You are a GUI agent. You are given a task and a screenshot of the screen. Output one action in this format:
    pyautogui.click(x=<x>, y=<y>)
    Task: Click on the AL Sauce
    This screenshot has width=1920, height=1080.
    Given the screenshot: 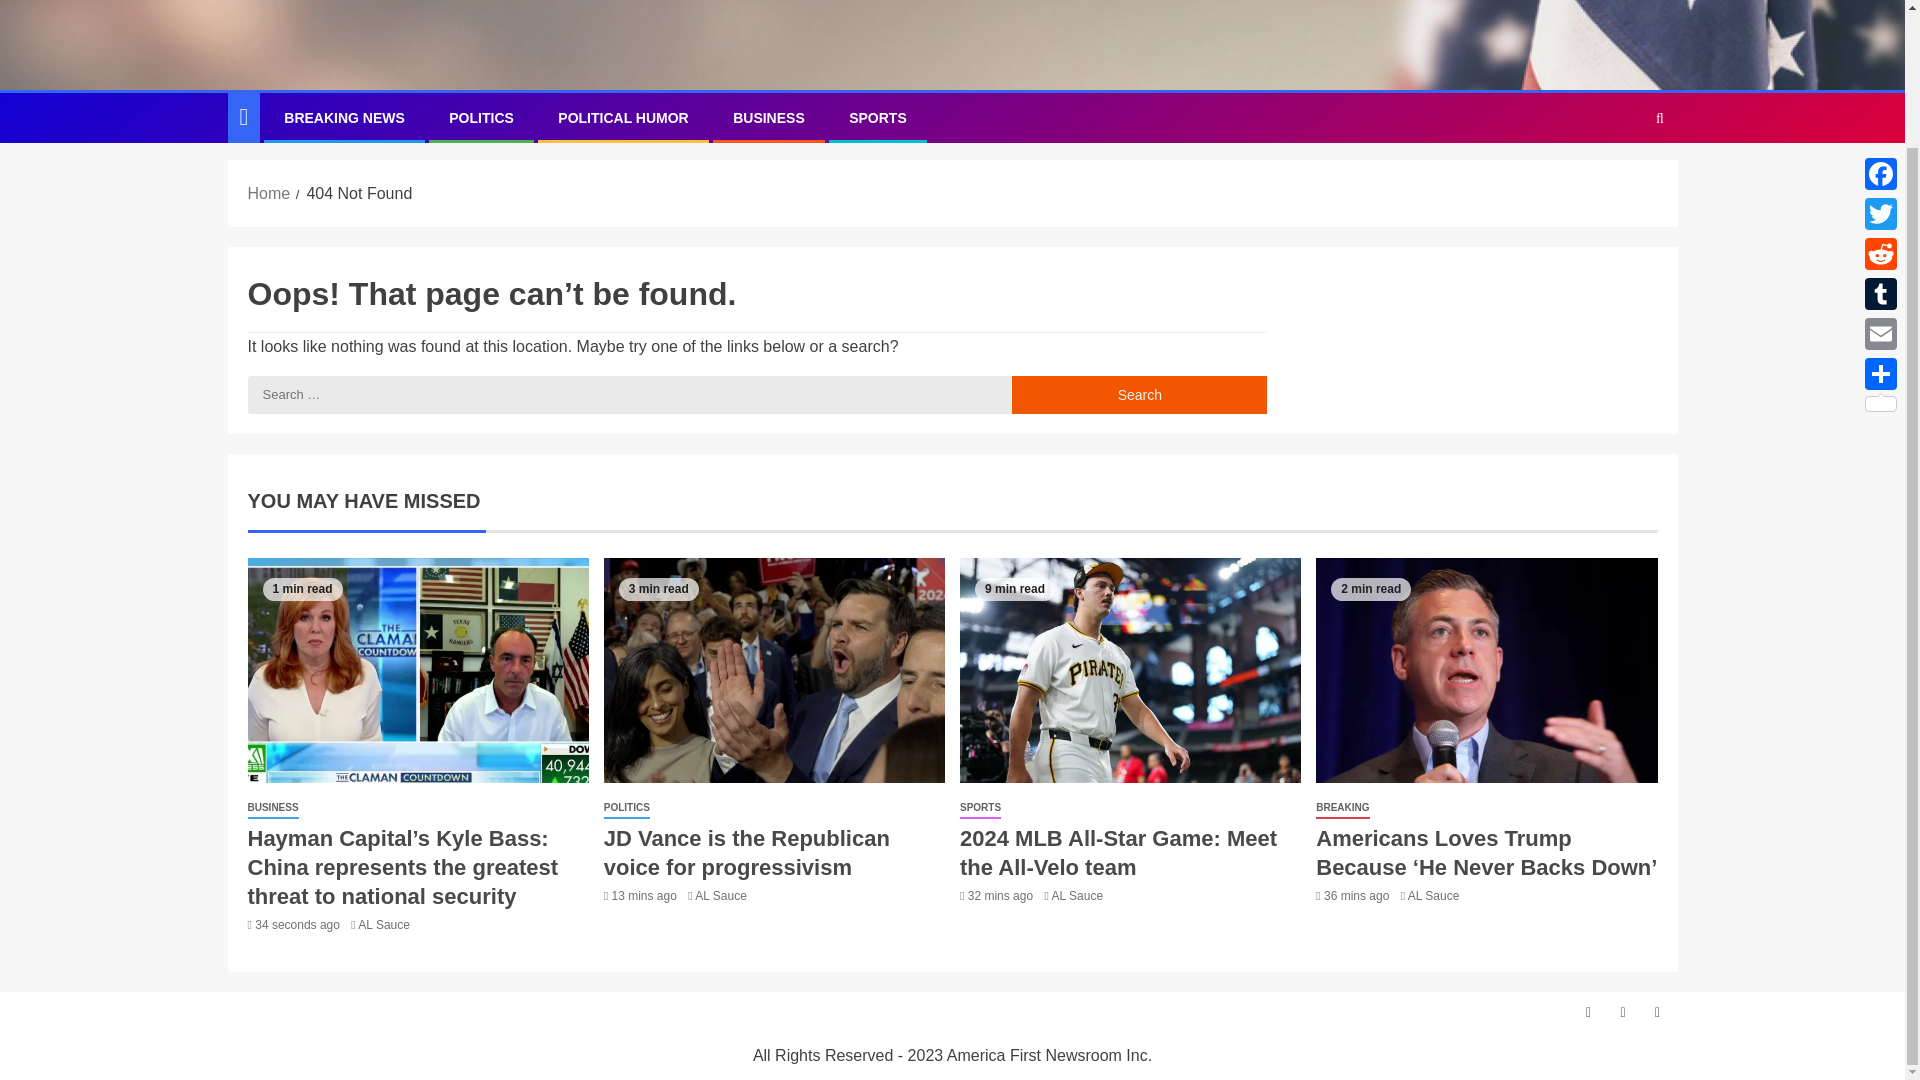 What is the action you would take?
    pyautogui.click(x=384, y=925)
    